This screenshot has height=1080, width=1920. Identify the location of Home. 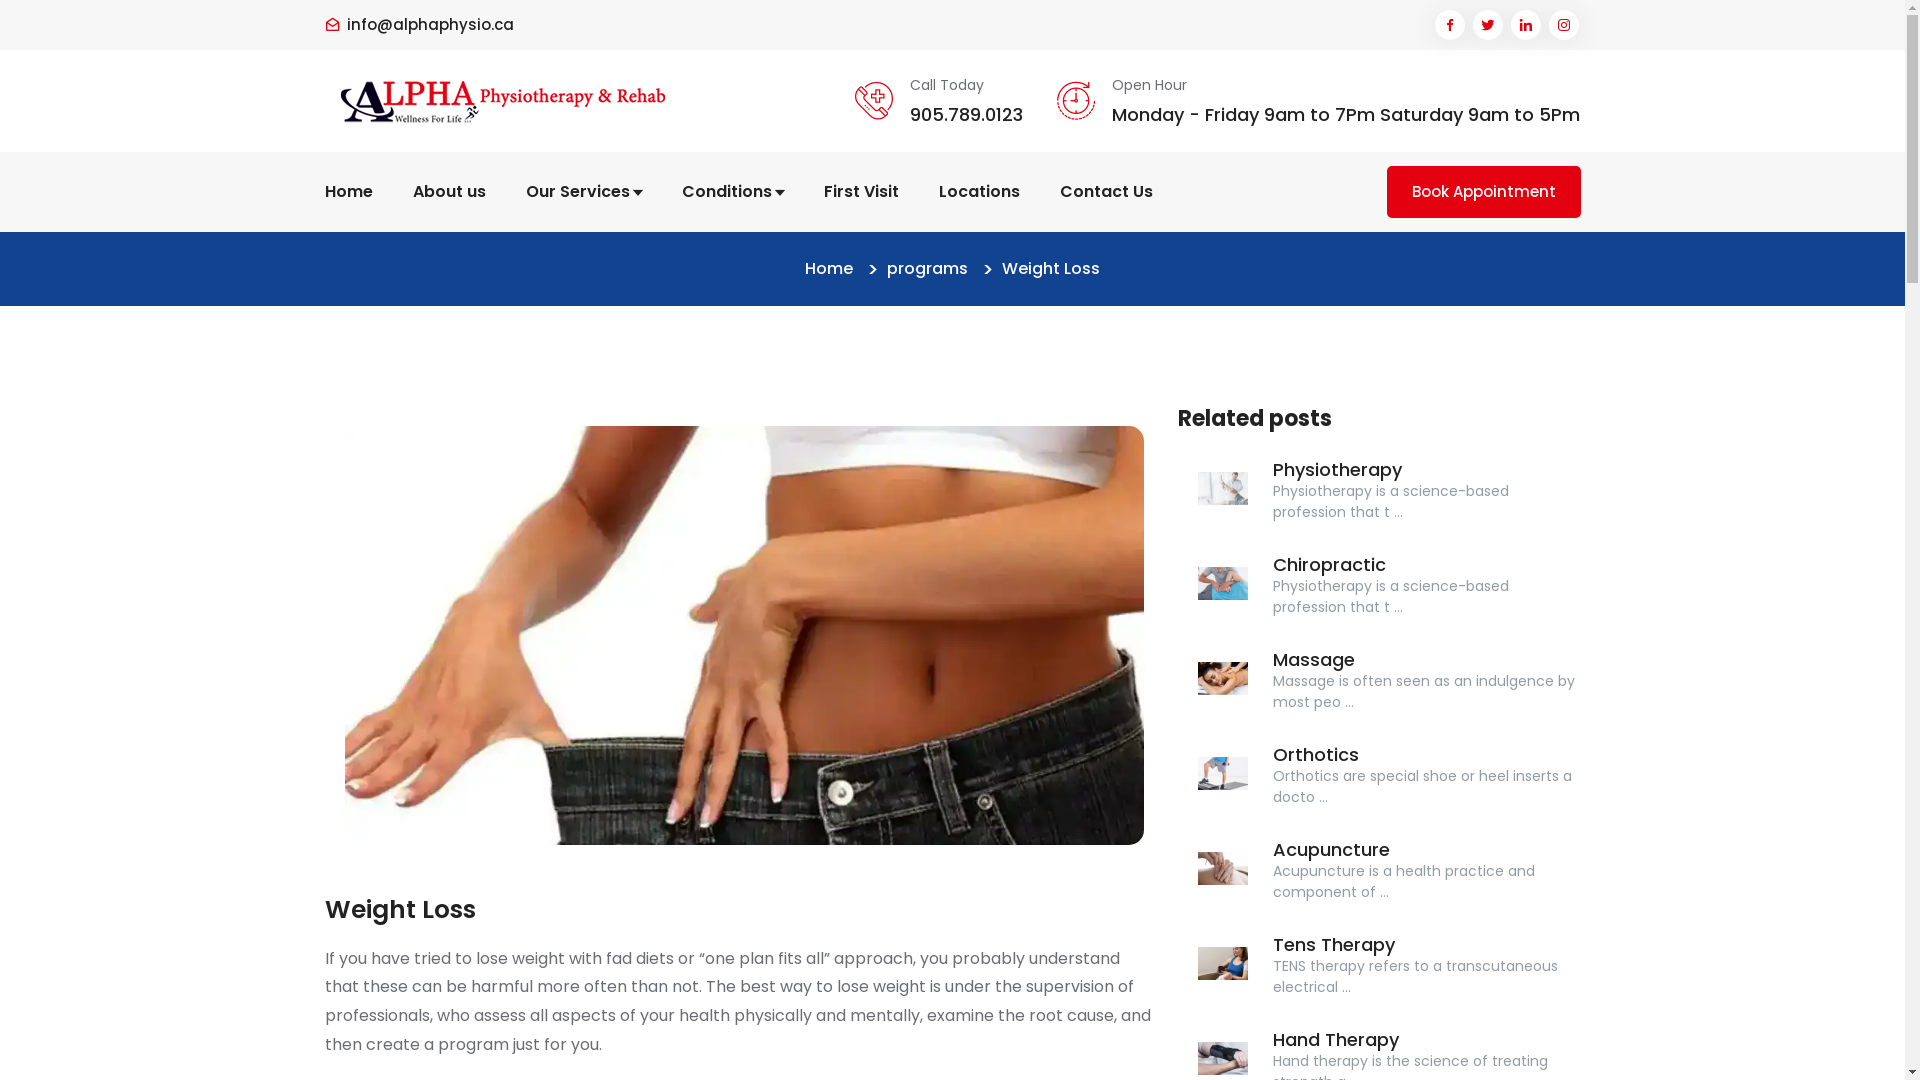
(348, 192).